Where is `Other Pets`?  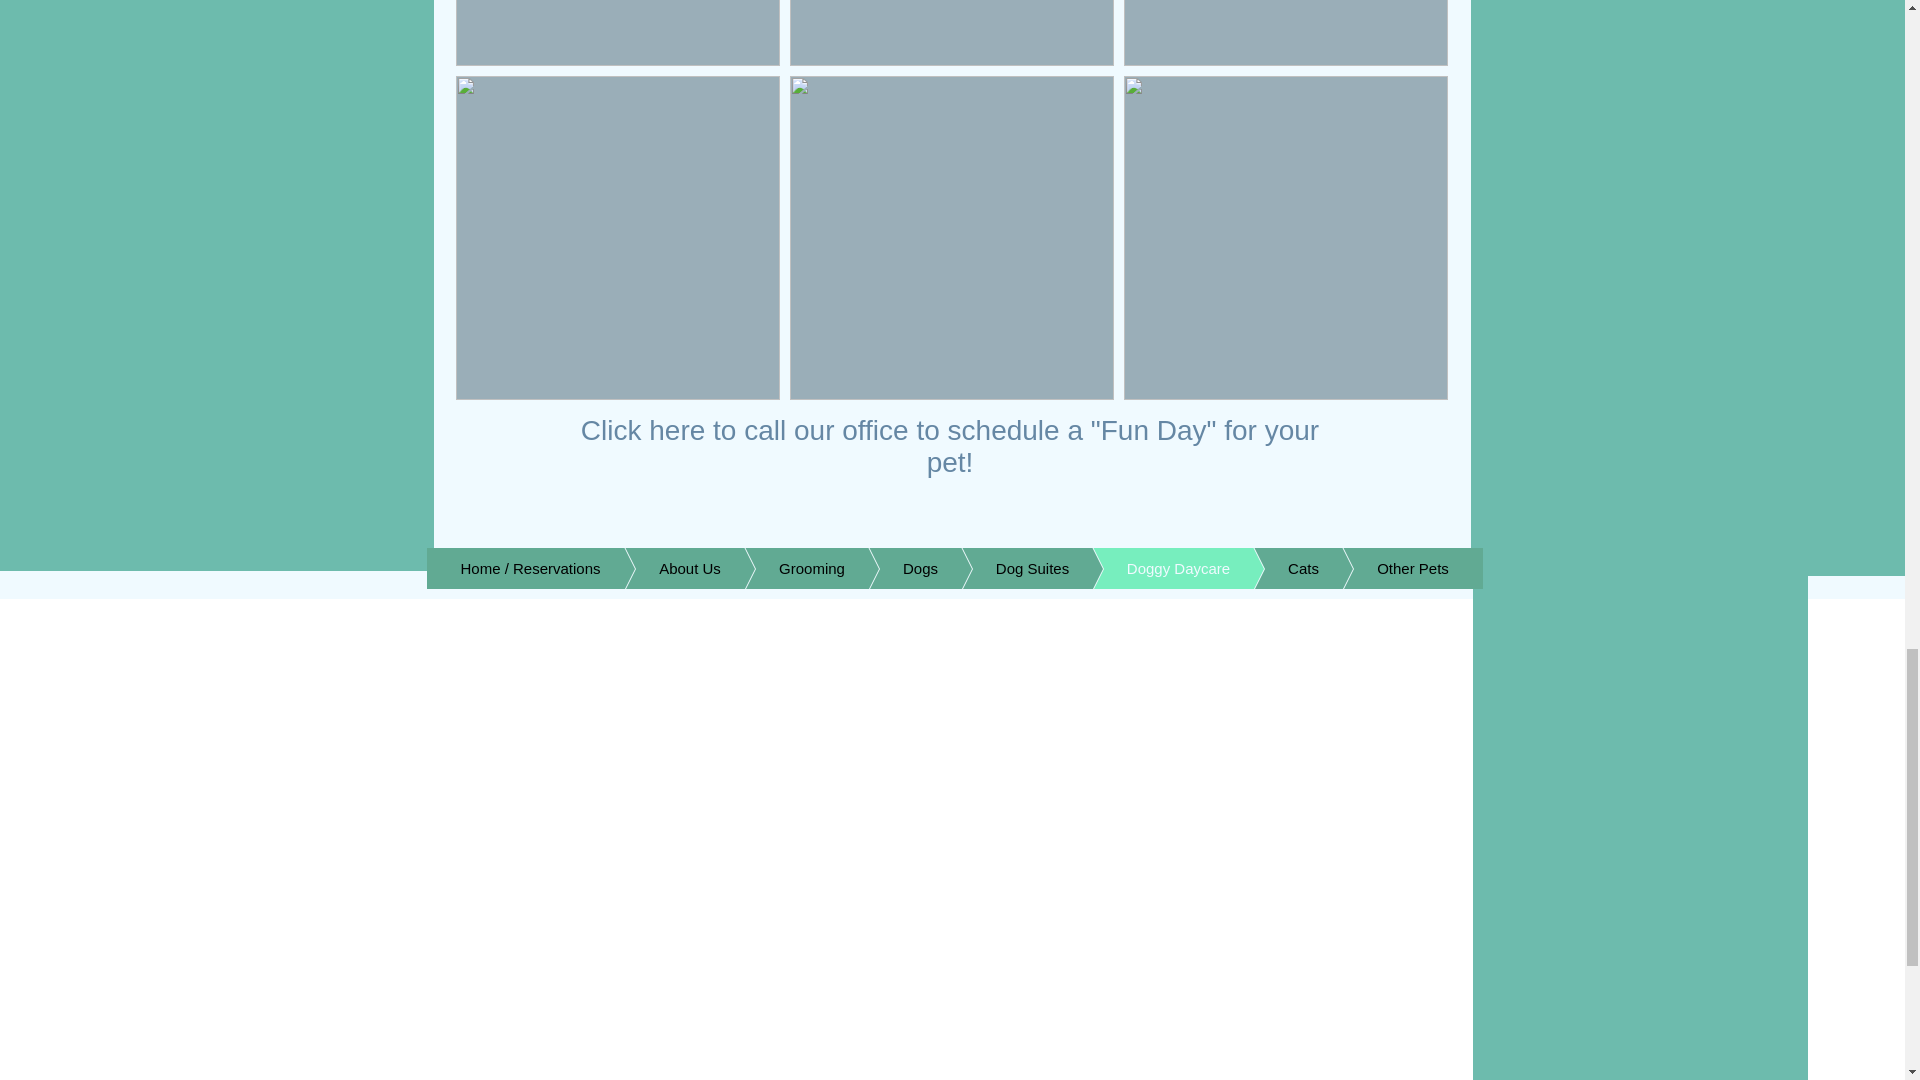 Other Pets is located at coordinates (1383, 568).